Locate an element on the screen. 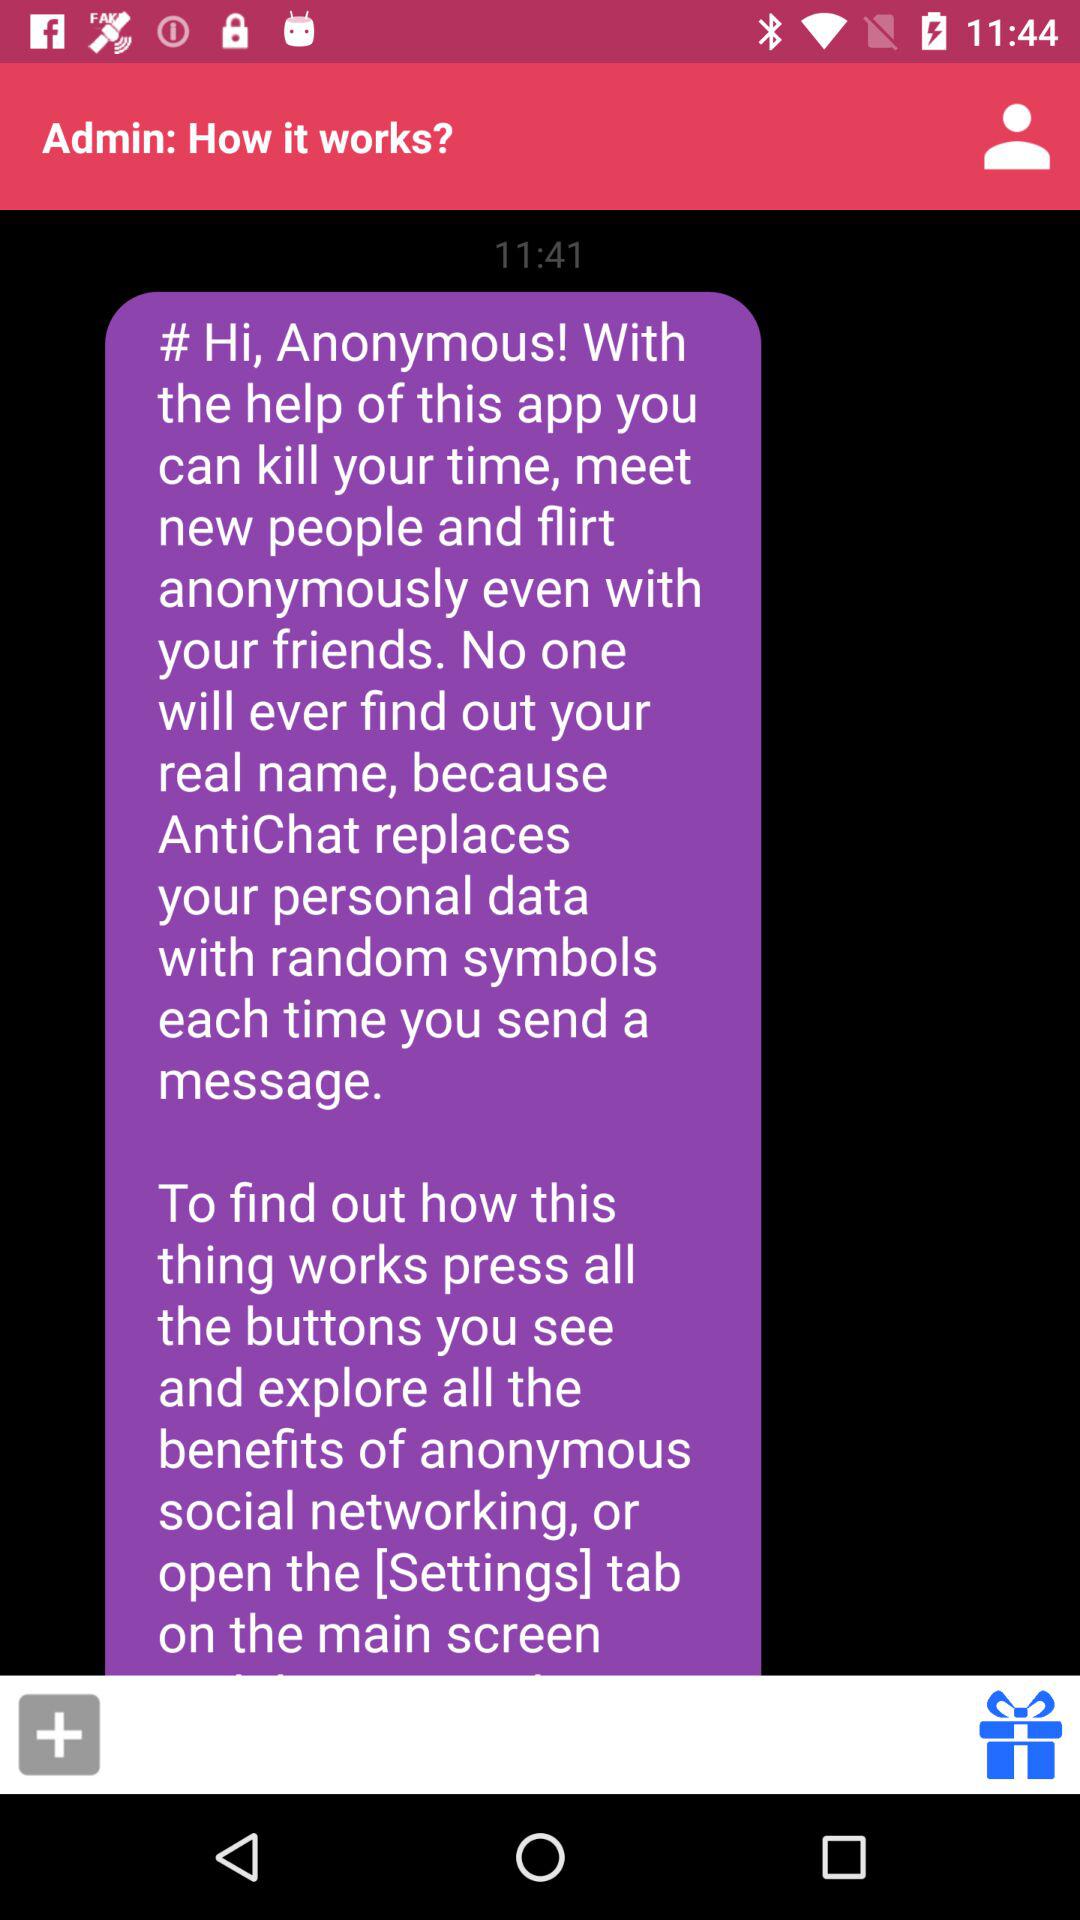 This screenshot has width=1080, height=1920. tap the item above the hi anonymous with icon is located at coordinates (540, 253).